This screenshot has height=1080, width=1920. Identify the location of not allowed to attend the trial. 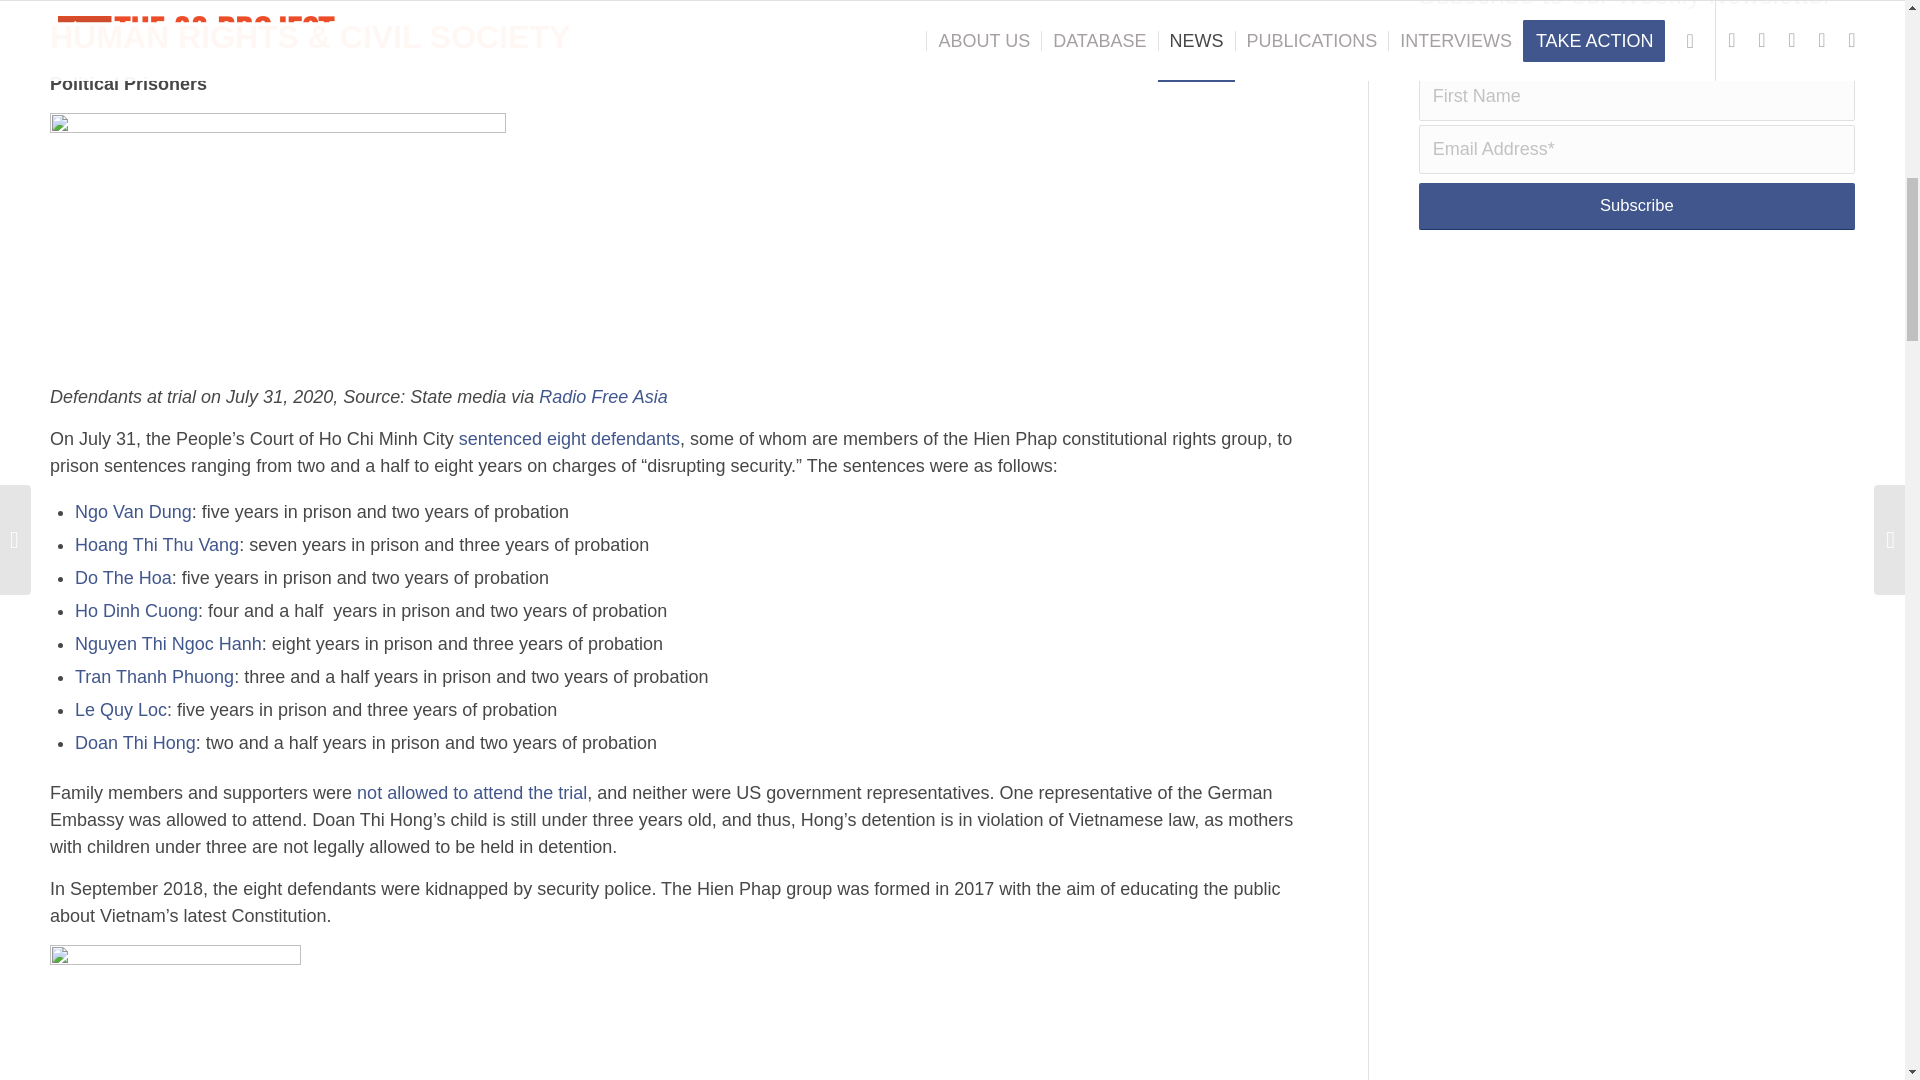
(472, 793).